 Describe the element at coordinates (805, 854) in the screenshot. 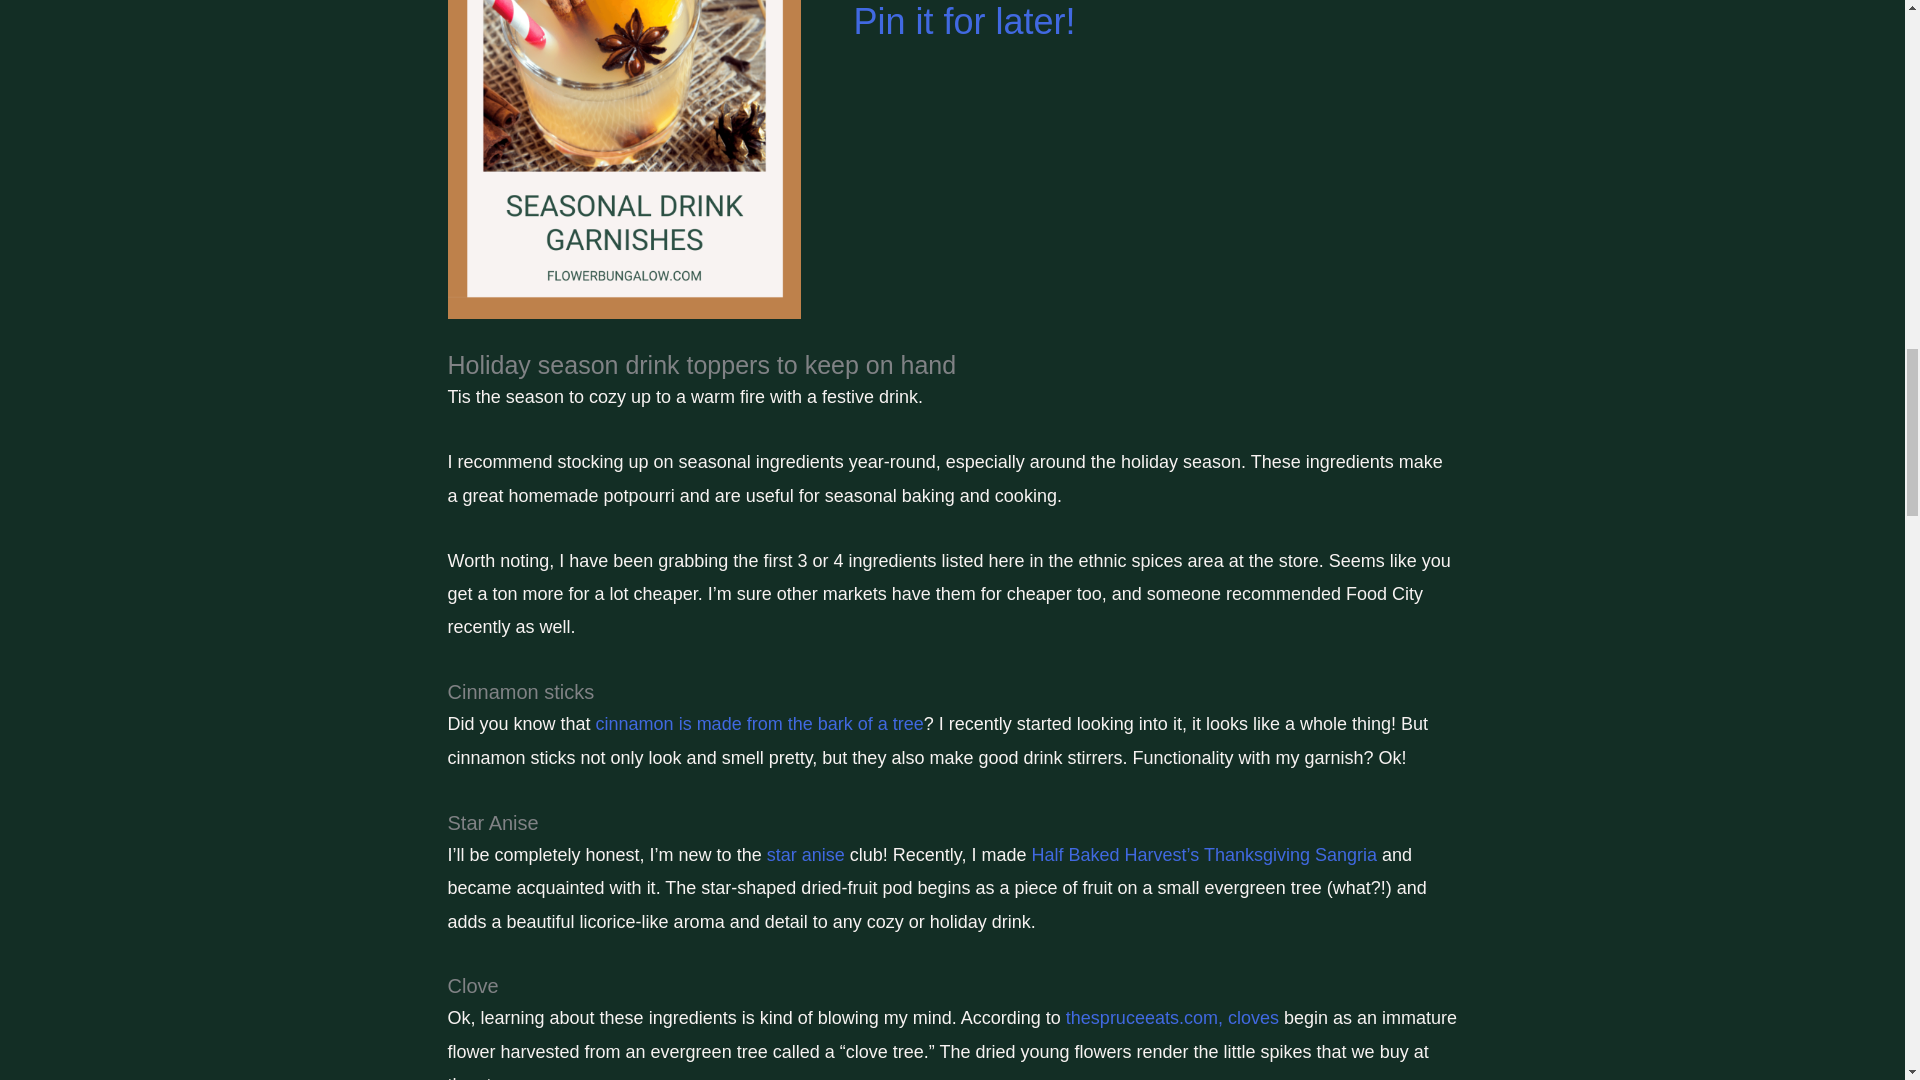

I see `star anise` at that location.